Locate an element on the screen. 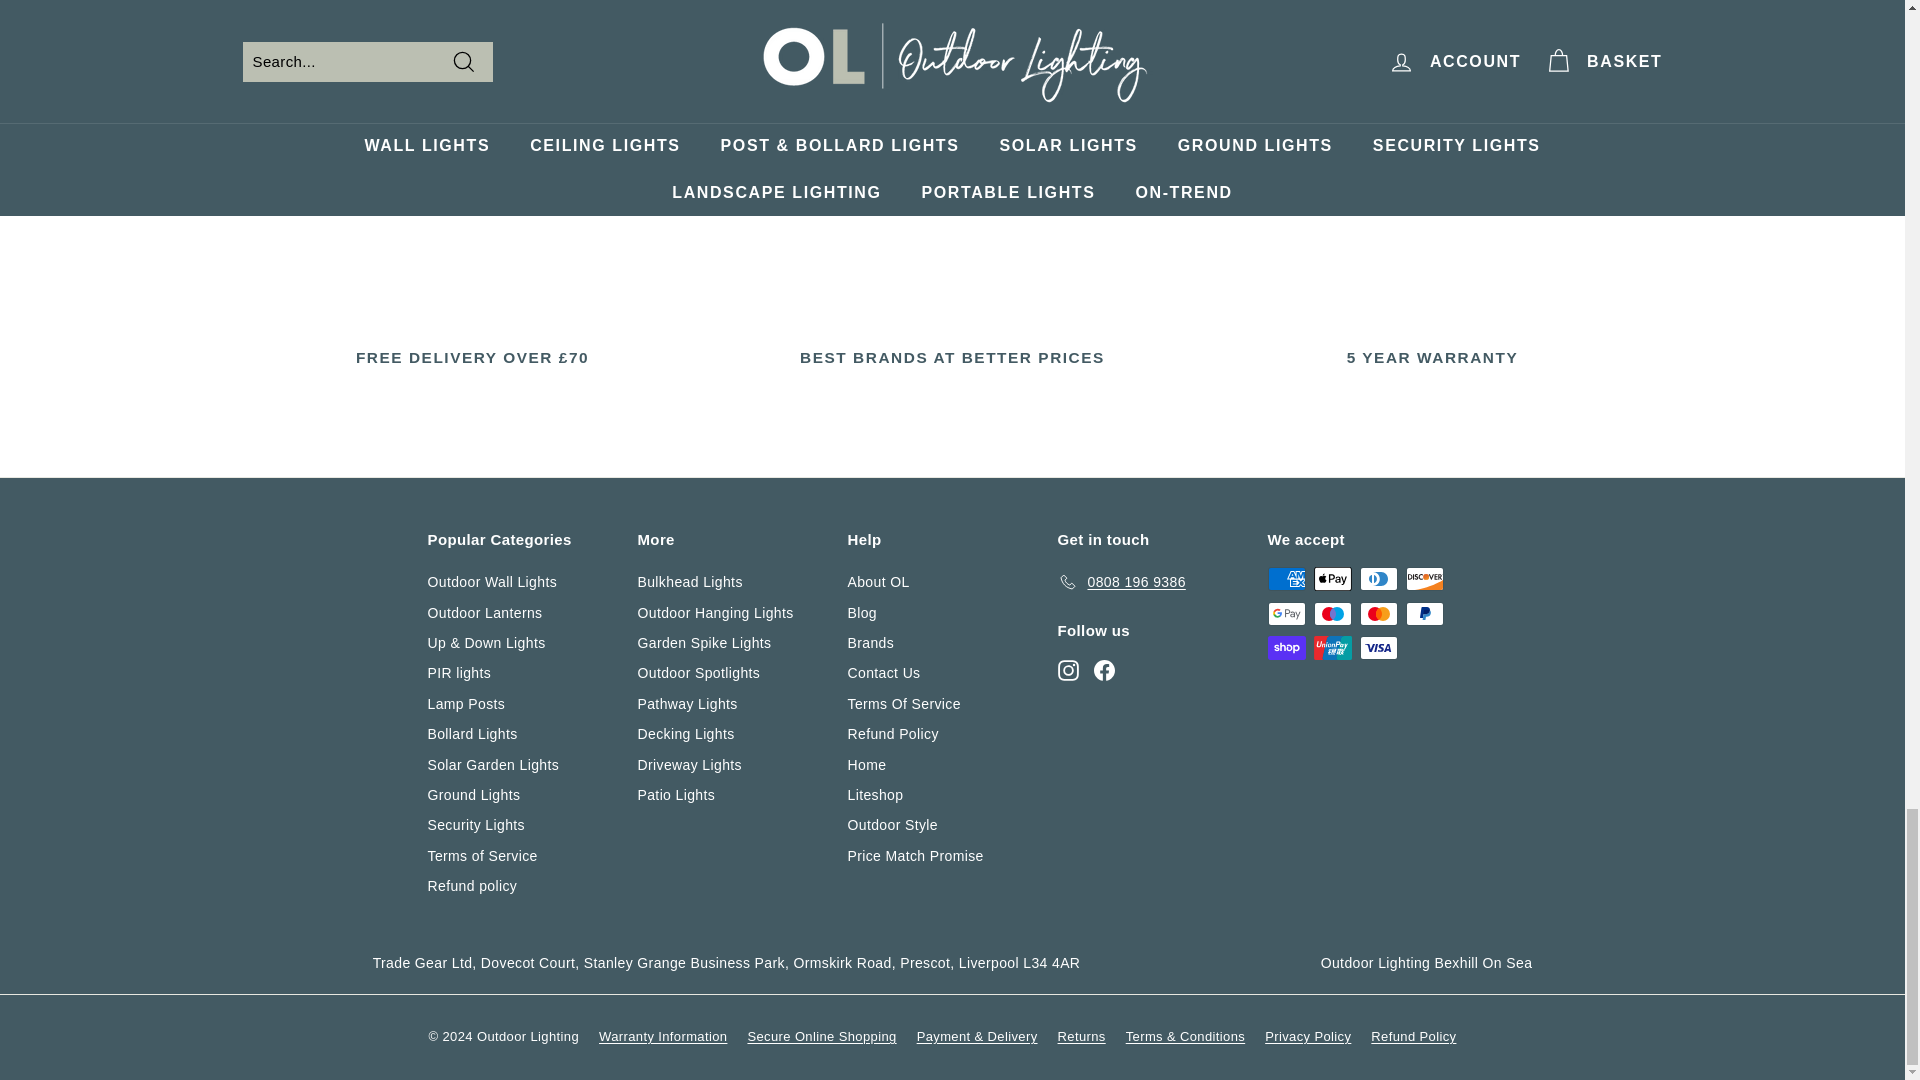  PayPal is located at coordinates (1424, 614).